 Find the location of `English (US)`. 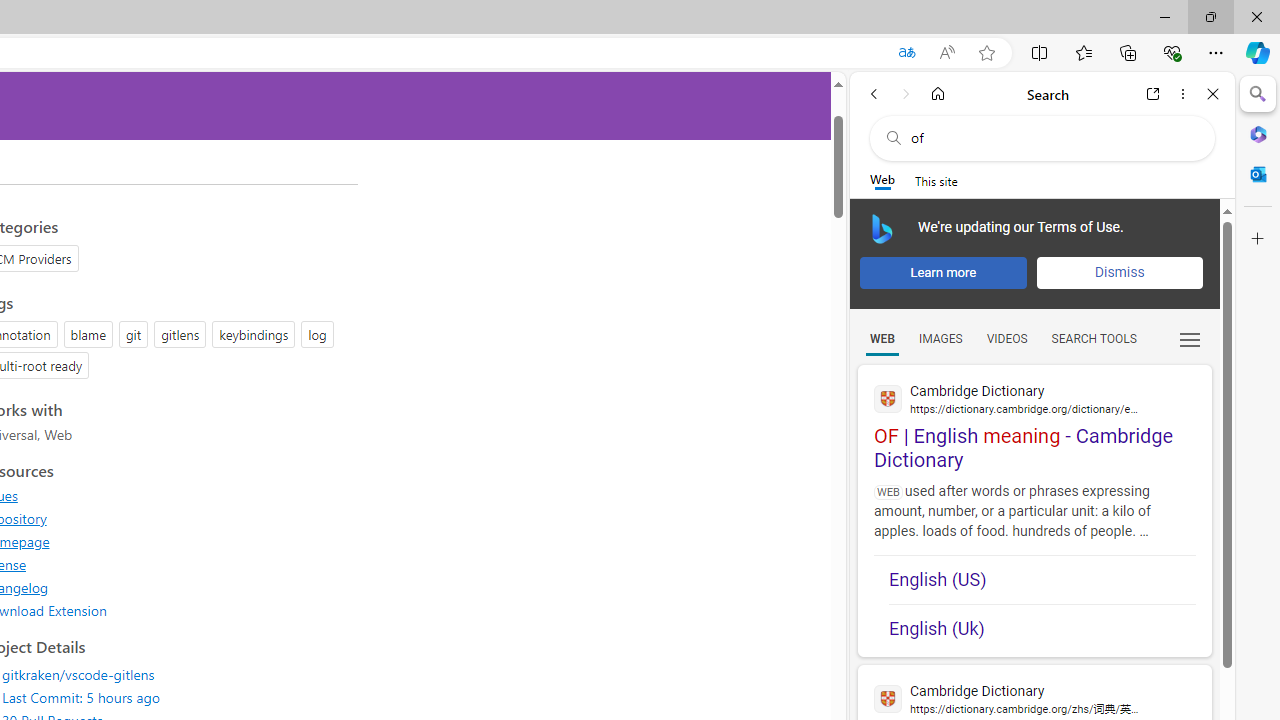

English (US) is located at coordinates (1042, 580).